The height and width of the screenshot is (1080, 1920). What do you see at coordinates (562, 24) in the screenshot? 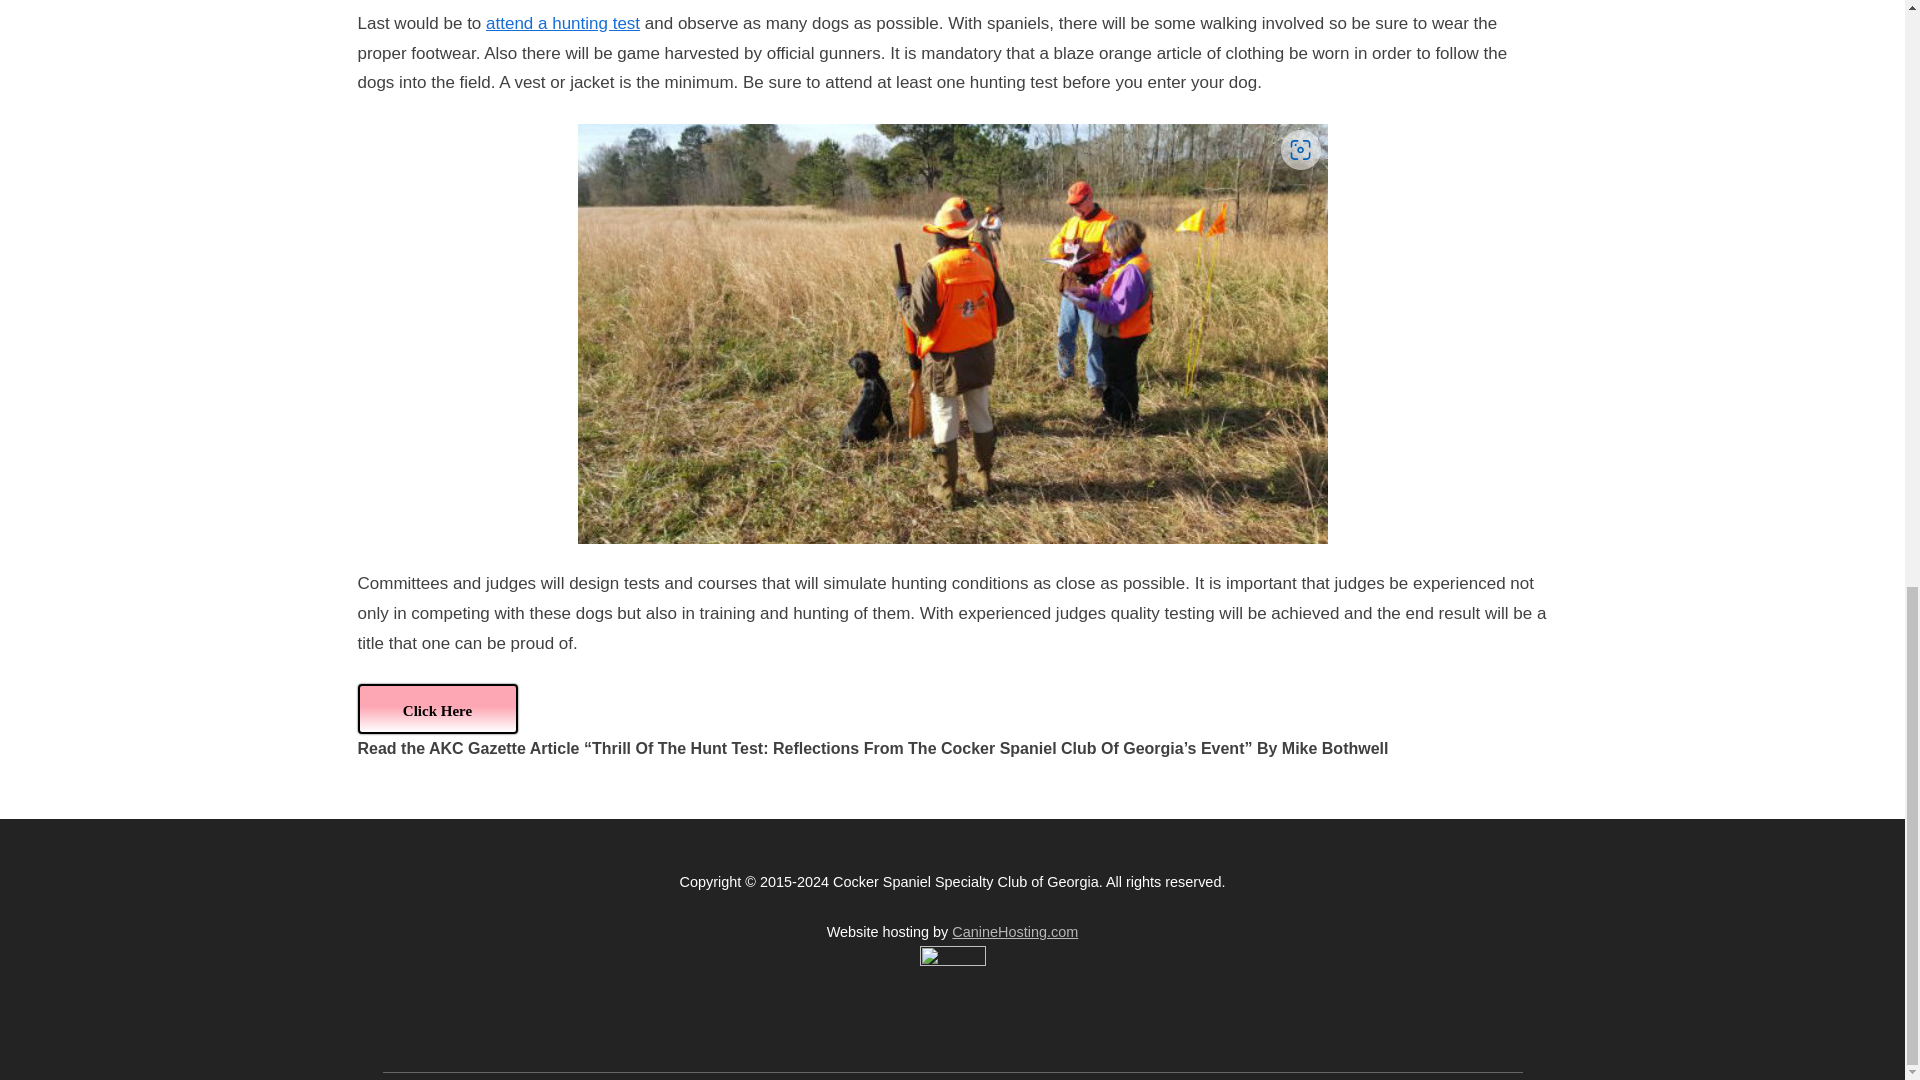
I see `attend a hunting test` at bounding box center [562, 24].